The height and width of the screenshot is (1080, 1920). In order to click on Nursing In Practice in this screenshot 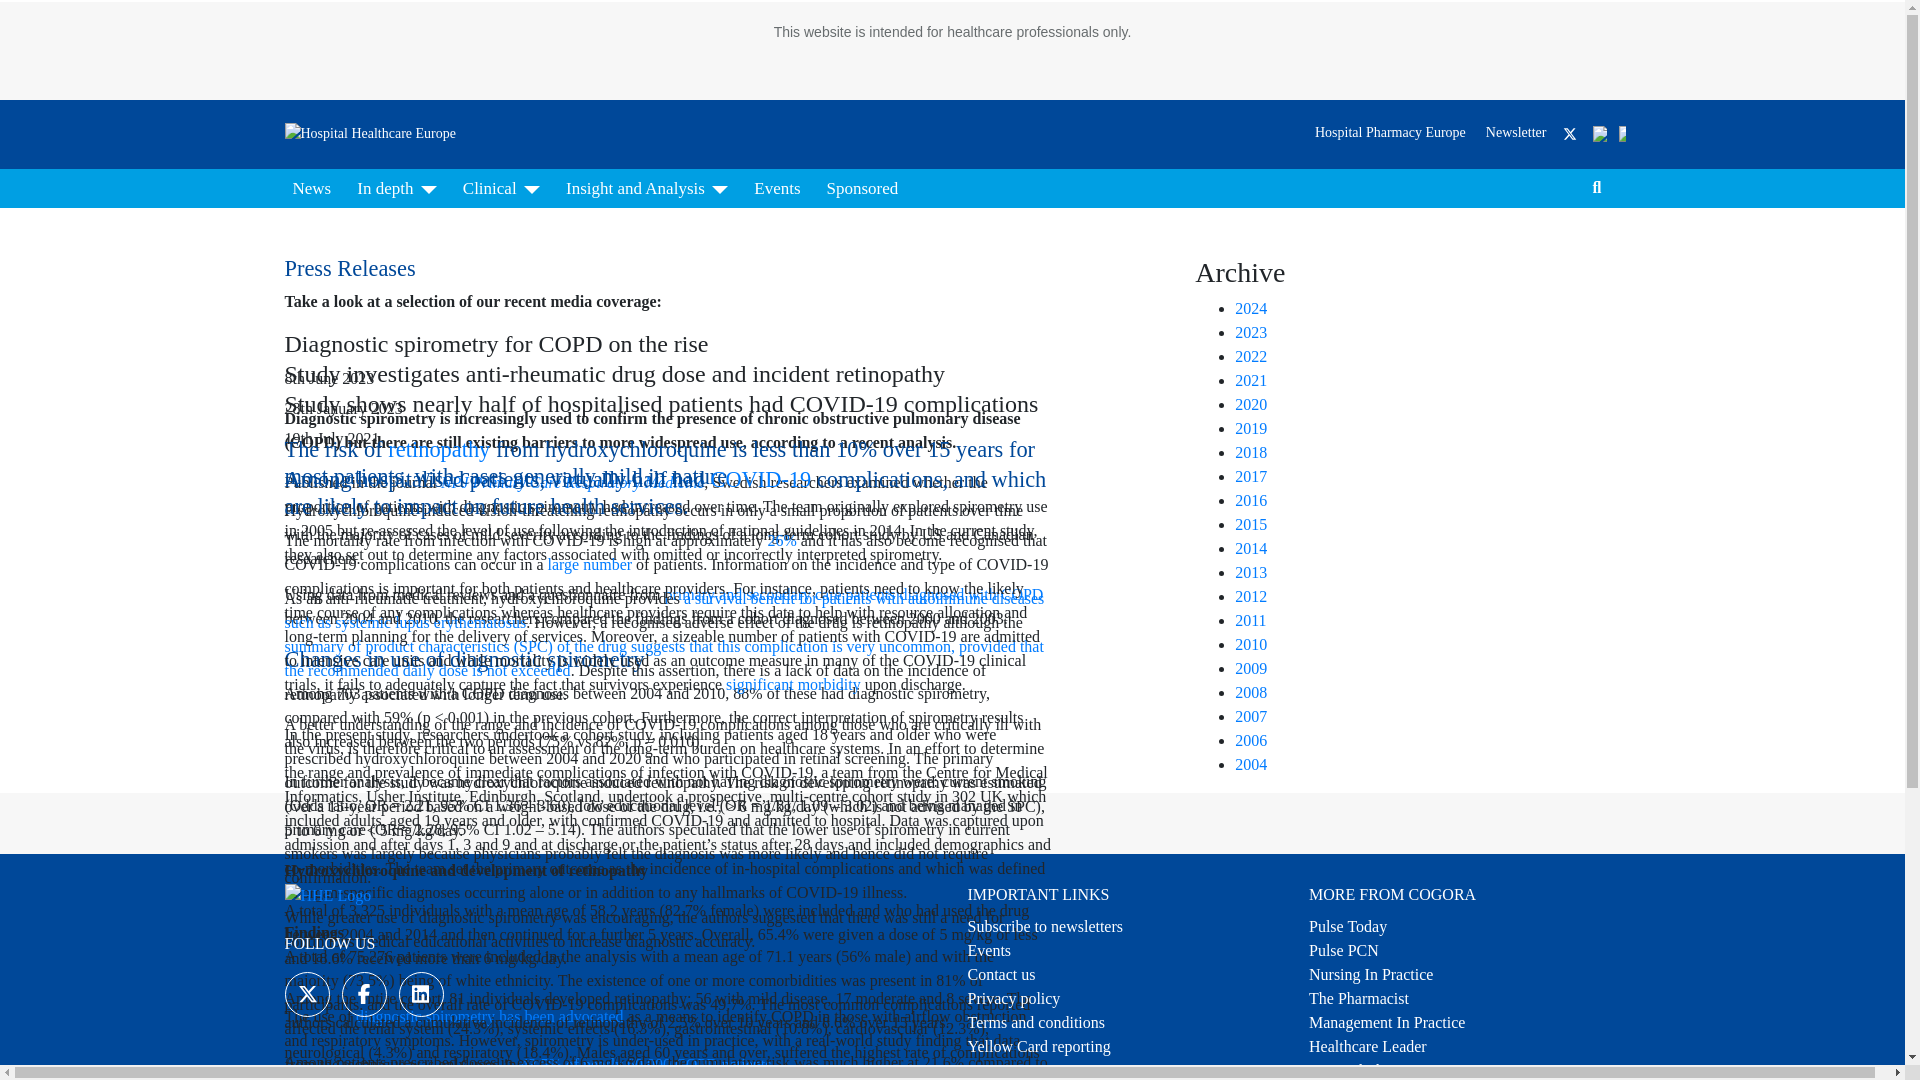, I will do `click(1370, 974)`.